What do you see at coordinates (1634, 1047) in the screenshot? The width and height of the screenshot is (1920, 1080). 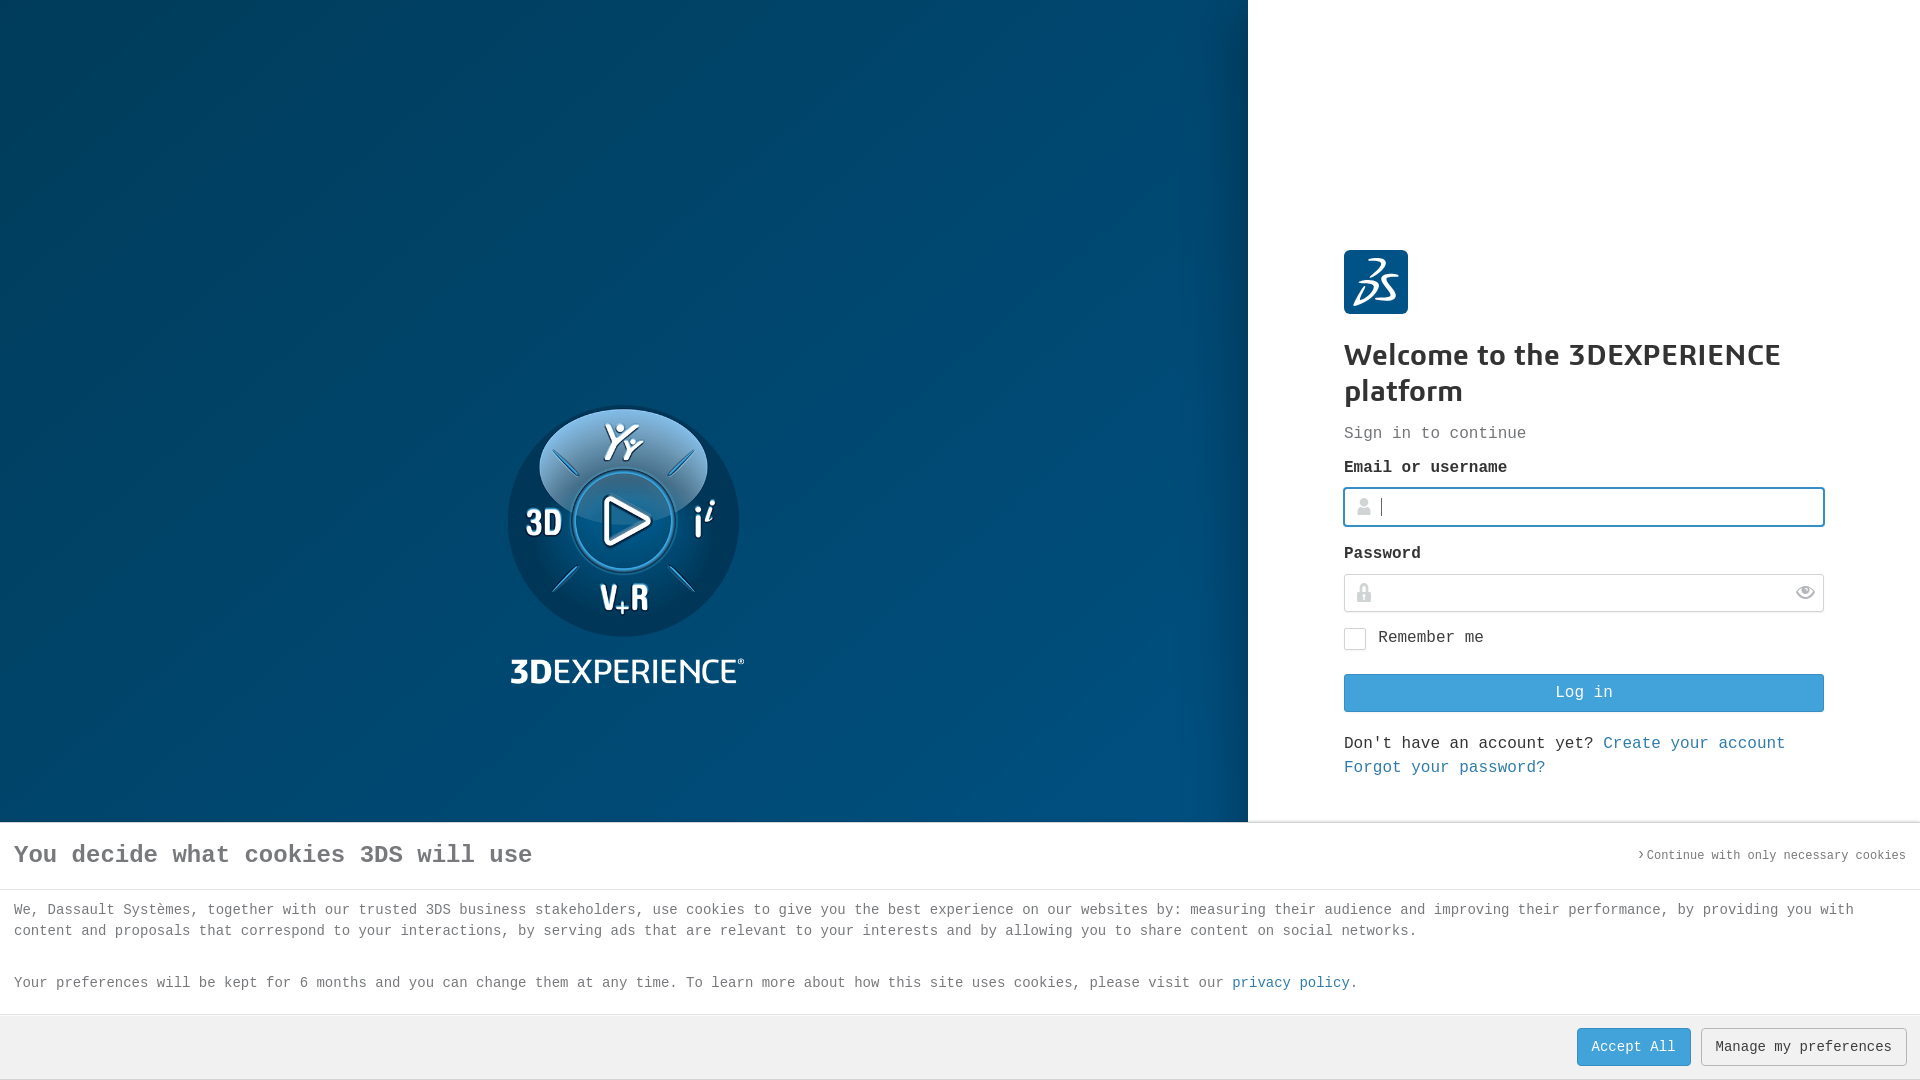 I see `Accept All` at bounding box center [1634, 1047].